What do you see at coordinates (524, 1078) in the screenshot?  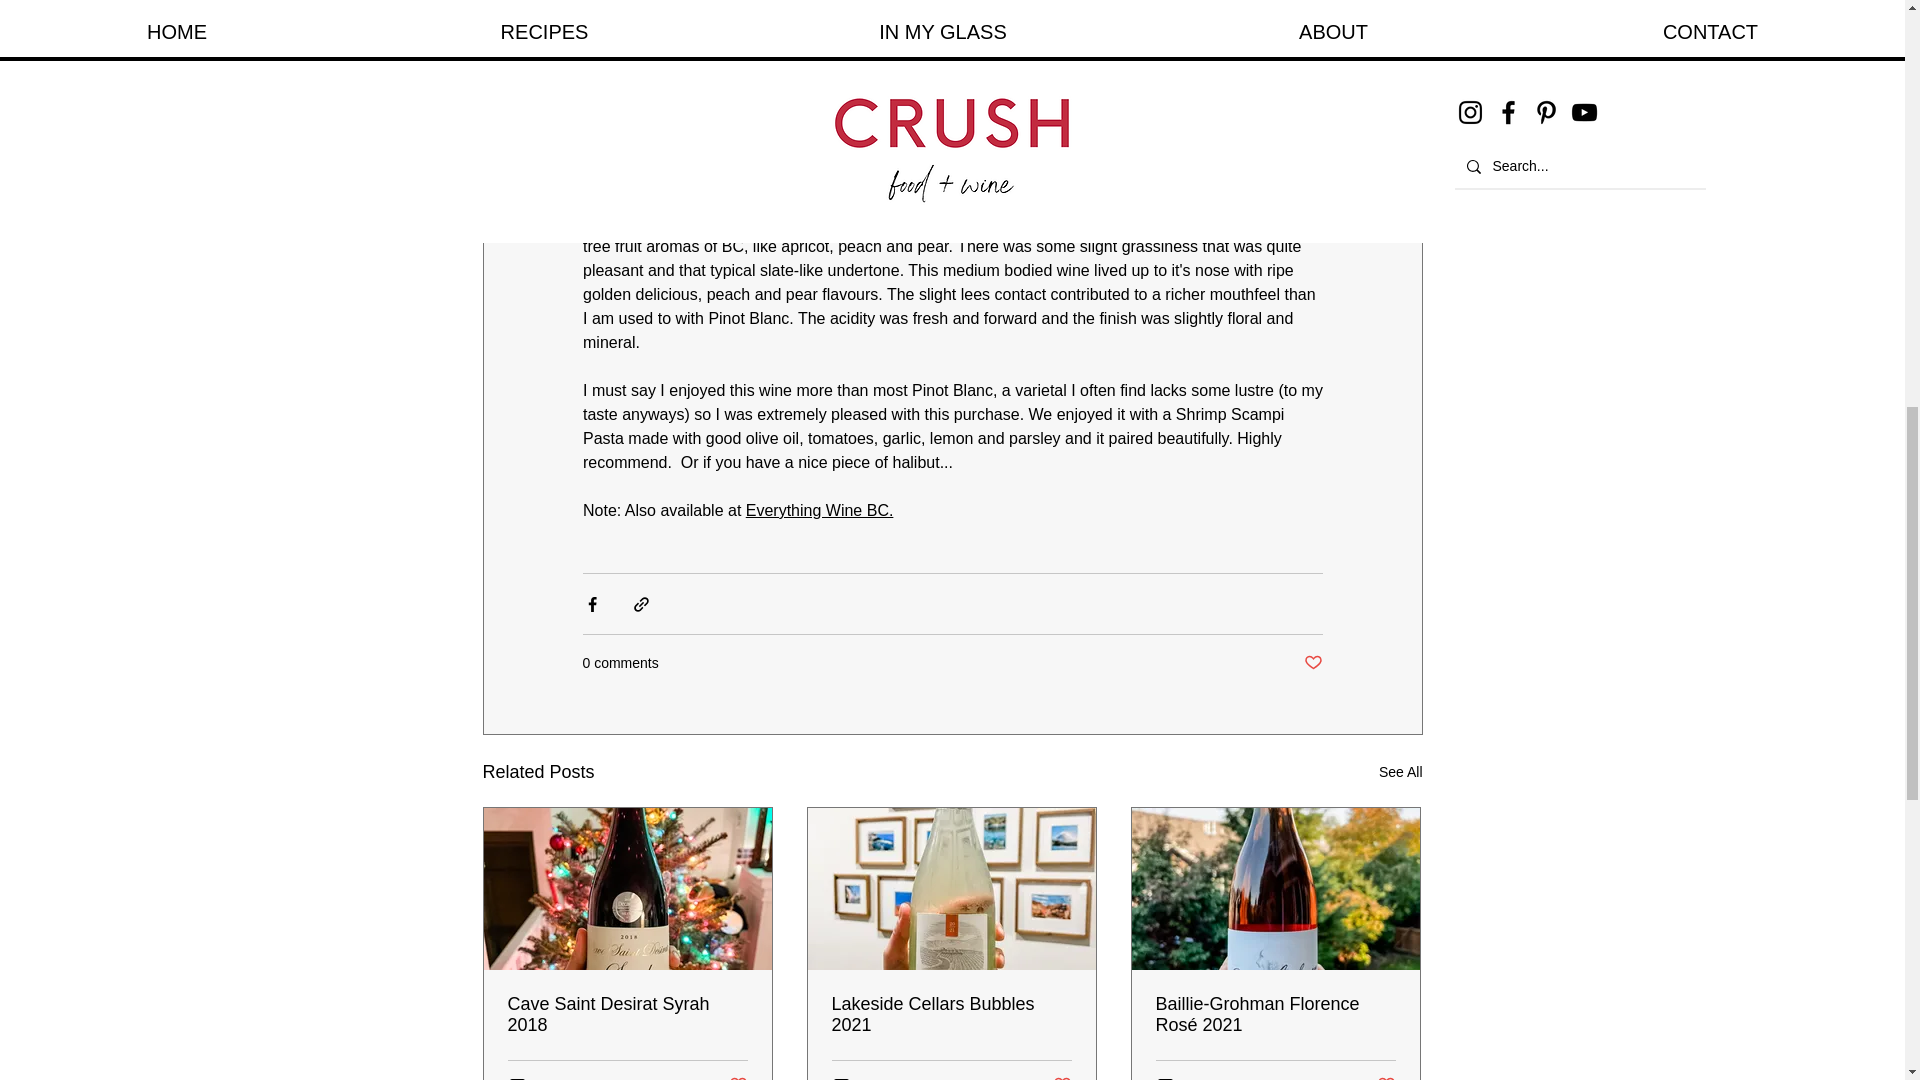 I see `0` at bounding box center [524, 1078].